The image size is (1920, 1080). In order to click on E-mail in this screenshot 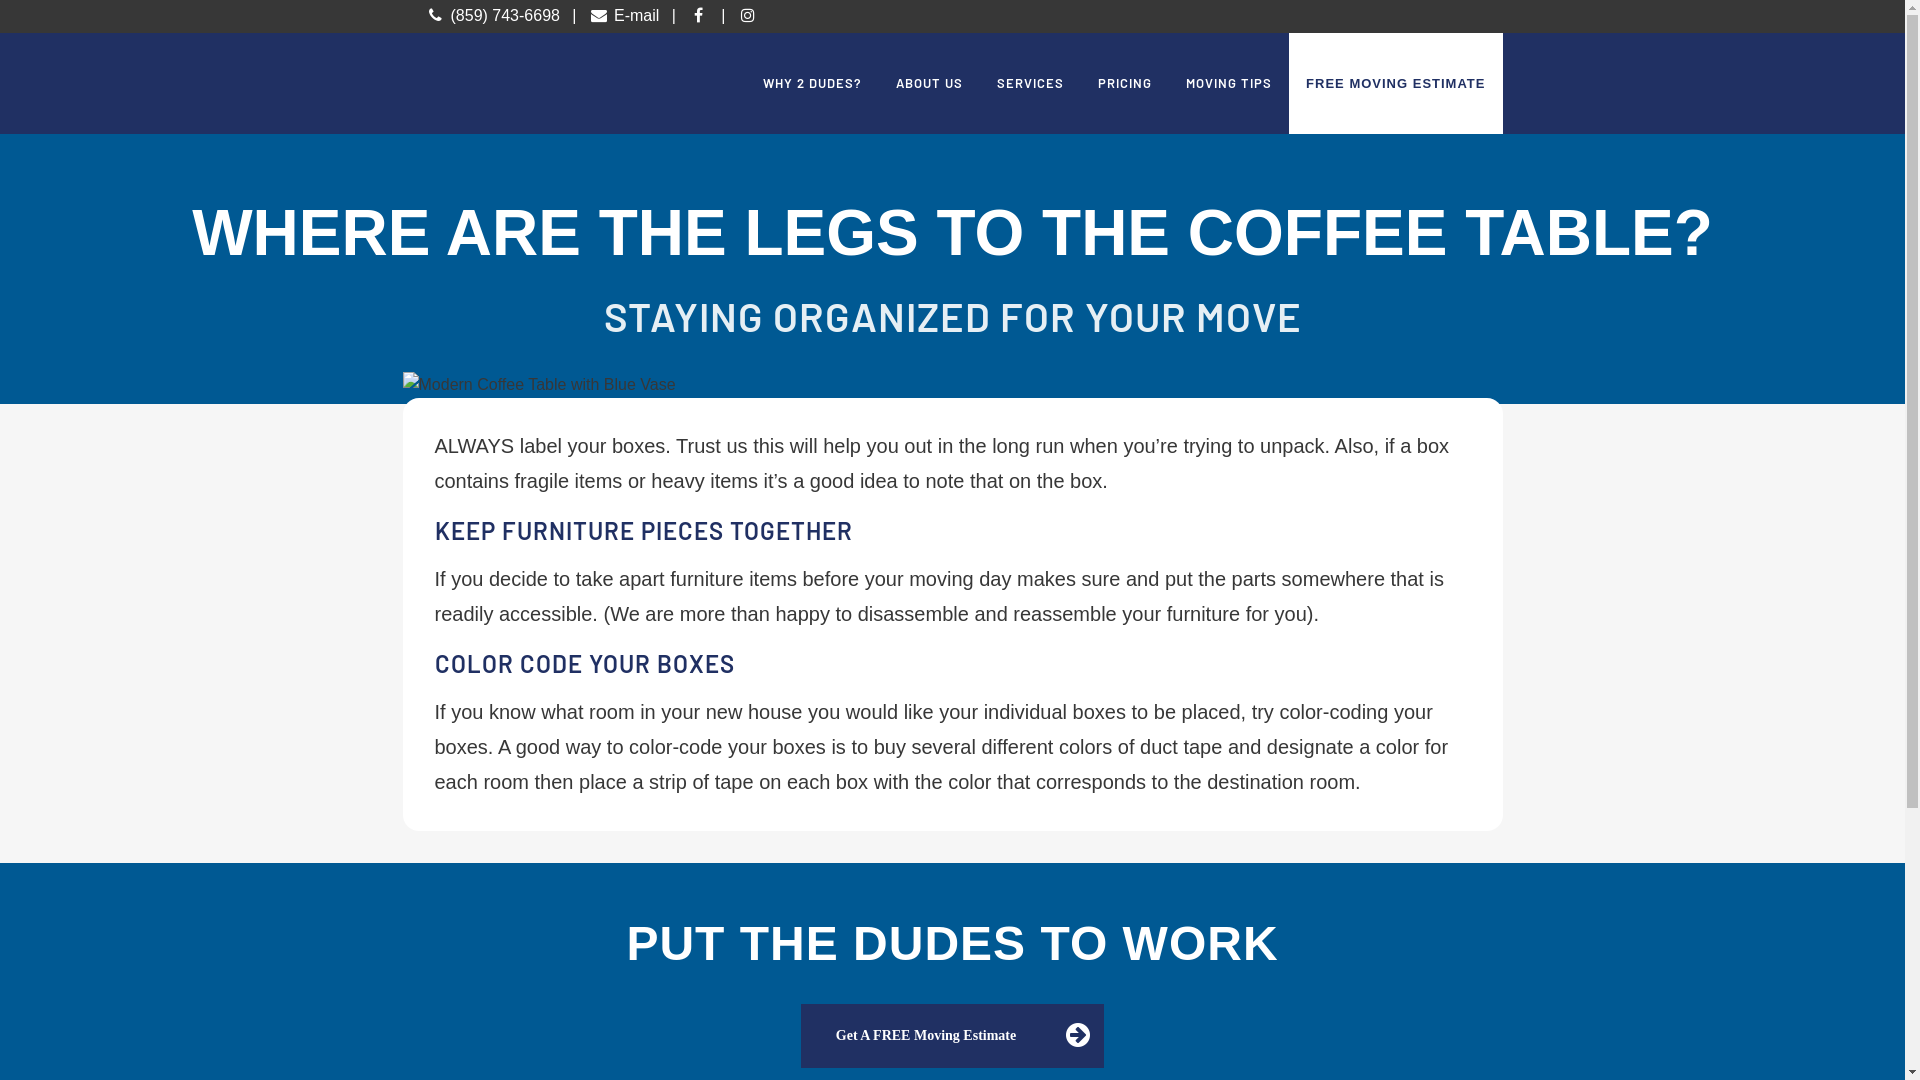, I will do `click(624, 16)`.